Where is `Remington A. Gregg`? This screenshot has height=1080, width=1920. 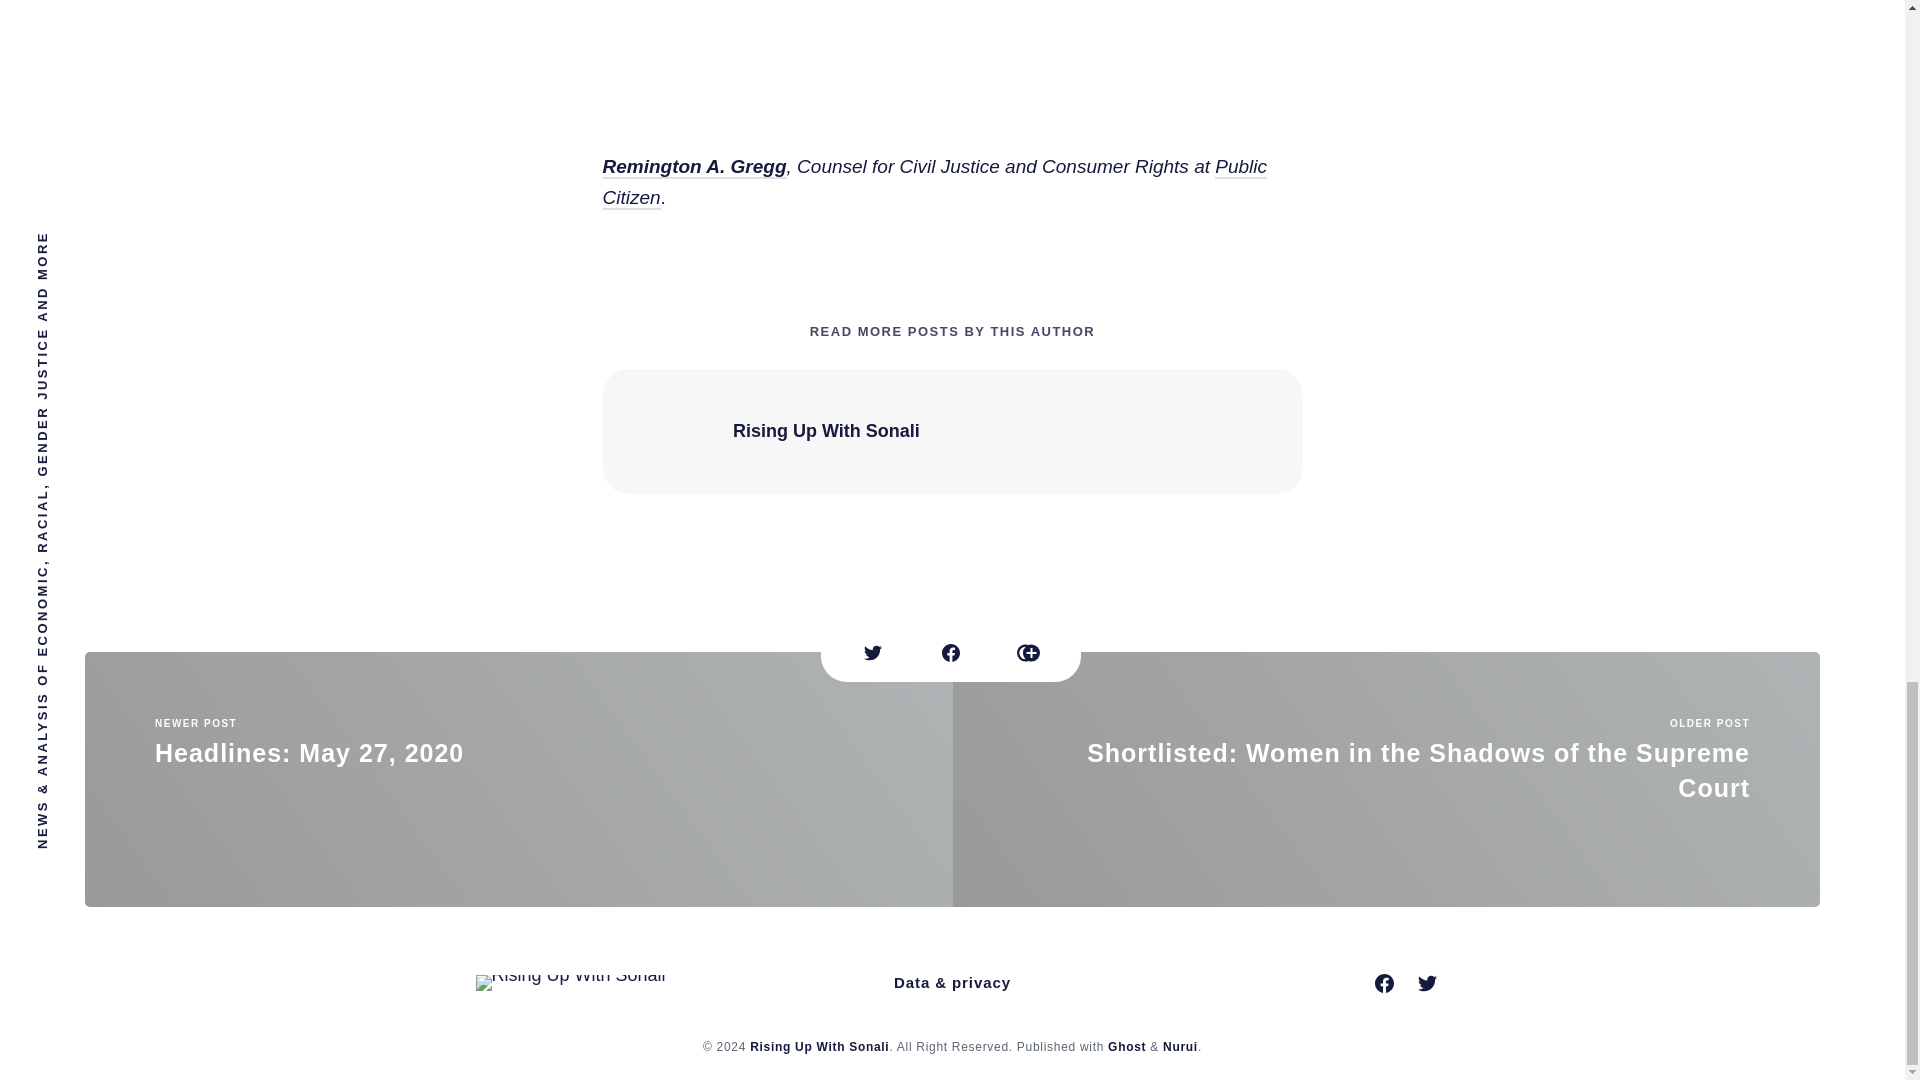
Remington A. Gregg is located at coordinates (1180, 1046).